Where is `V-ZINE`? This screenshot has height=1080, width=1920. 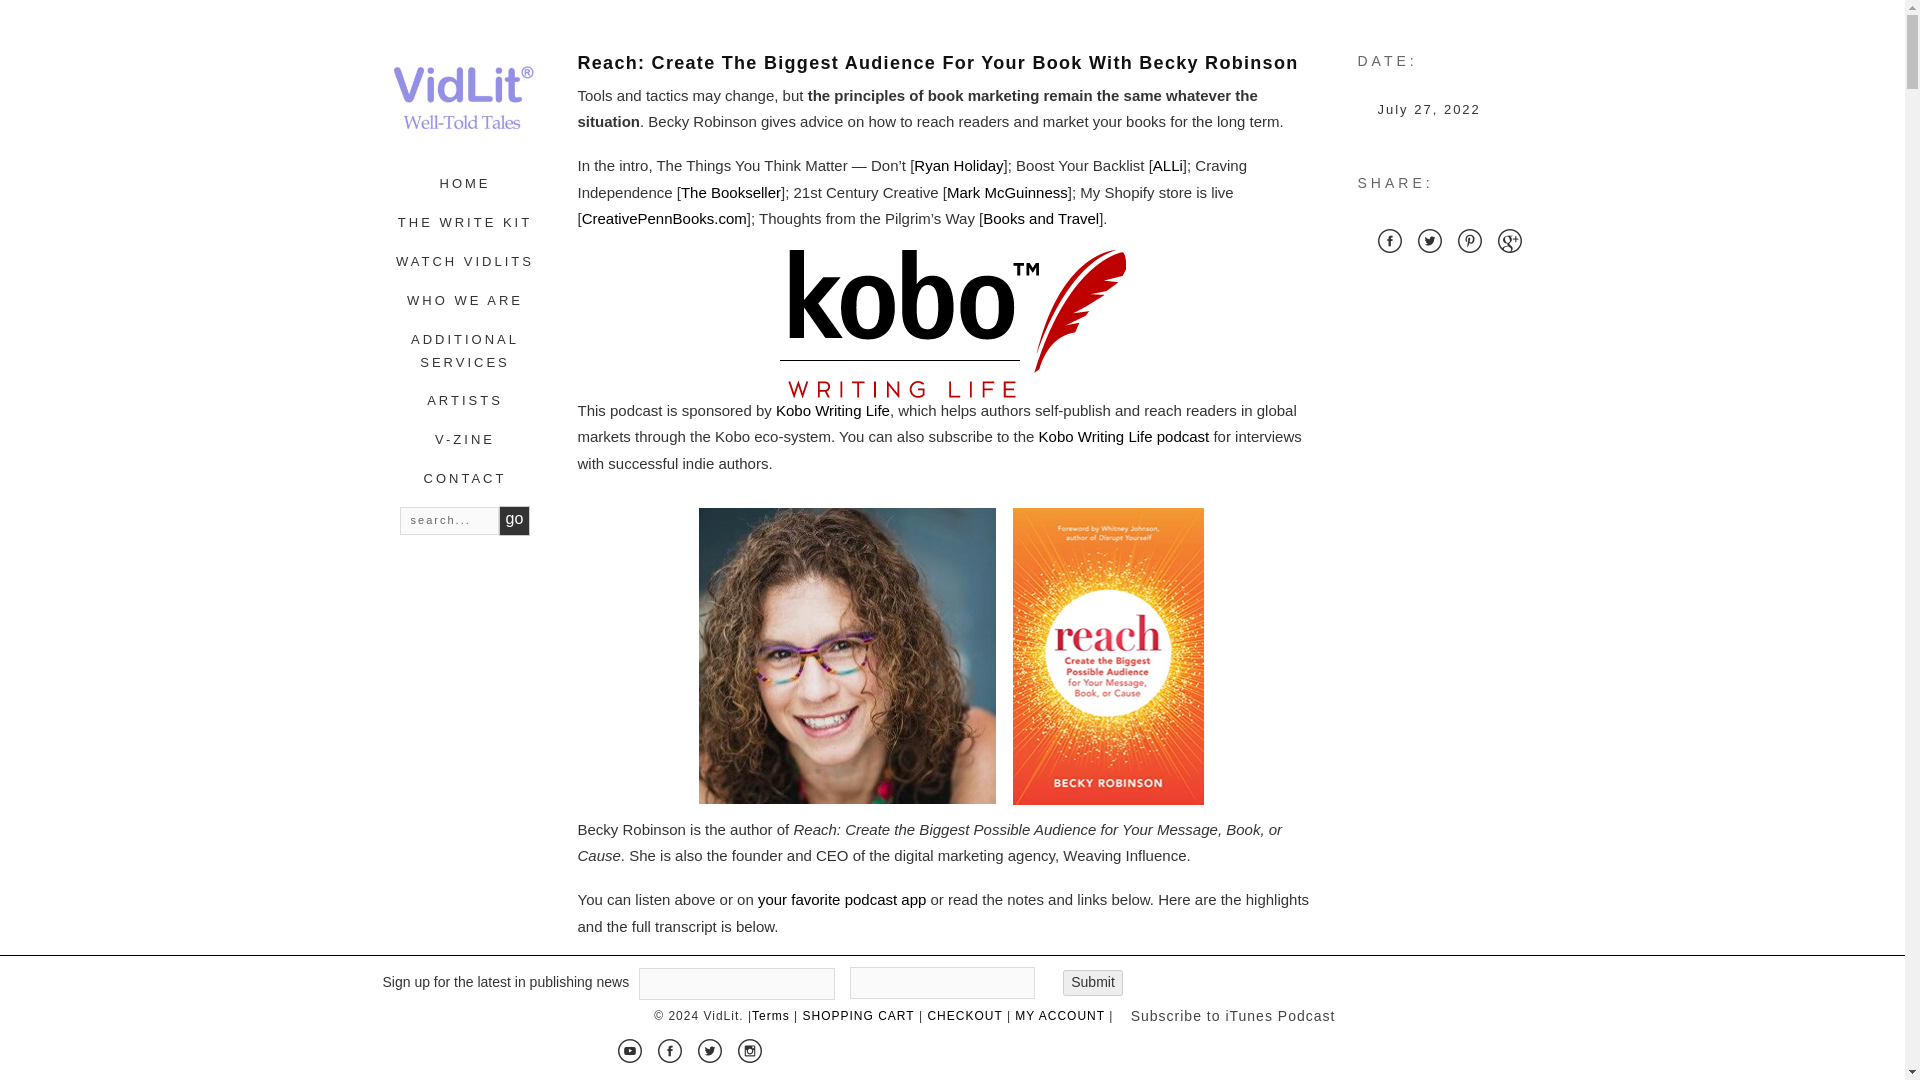 V-ZINE is located at coordinates (465, 440).